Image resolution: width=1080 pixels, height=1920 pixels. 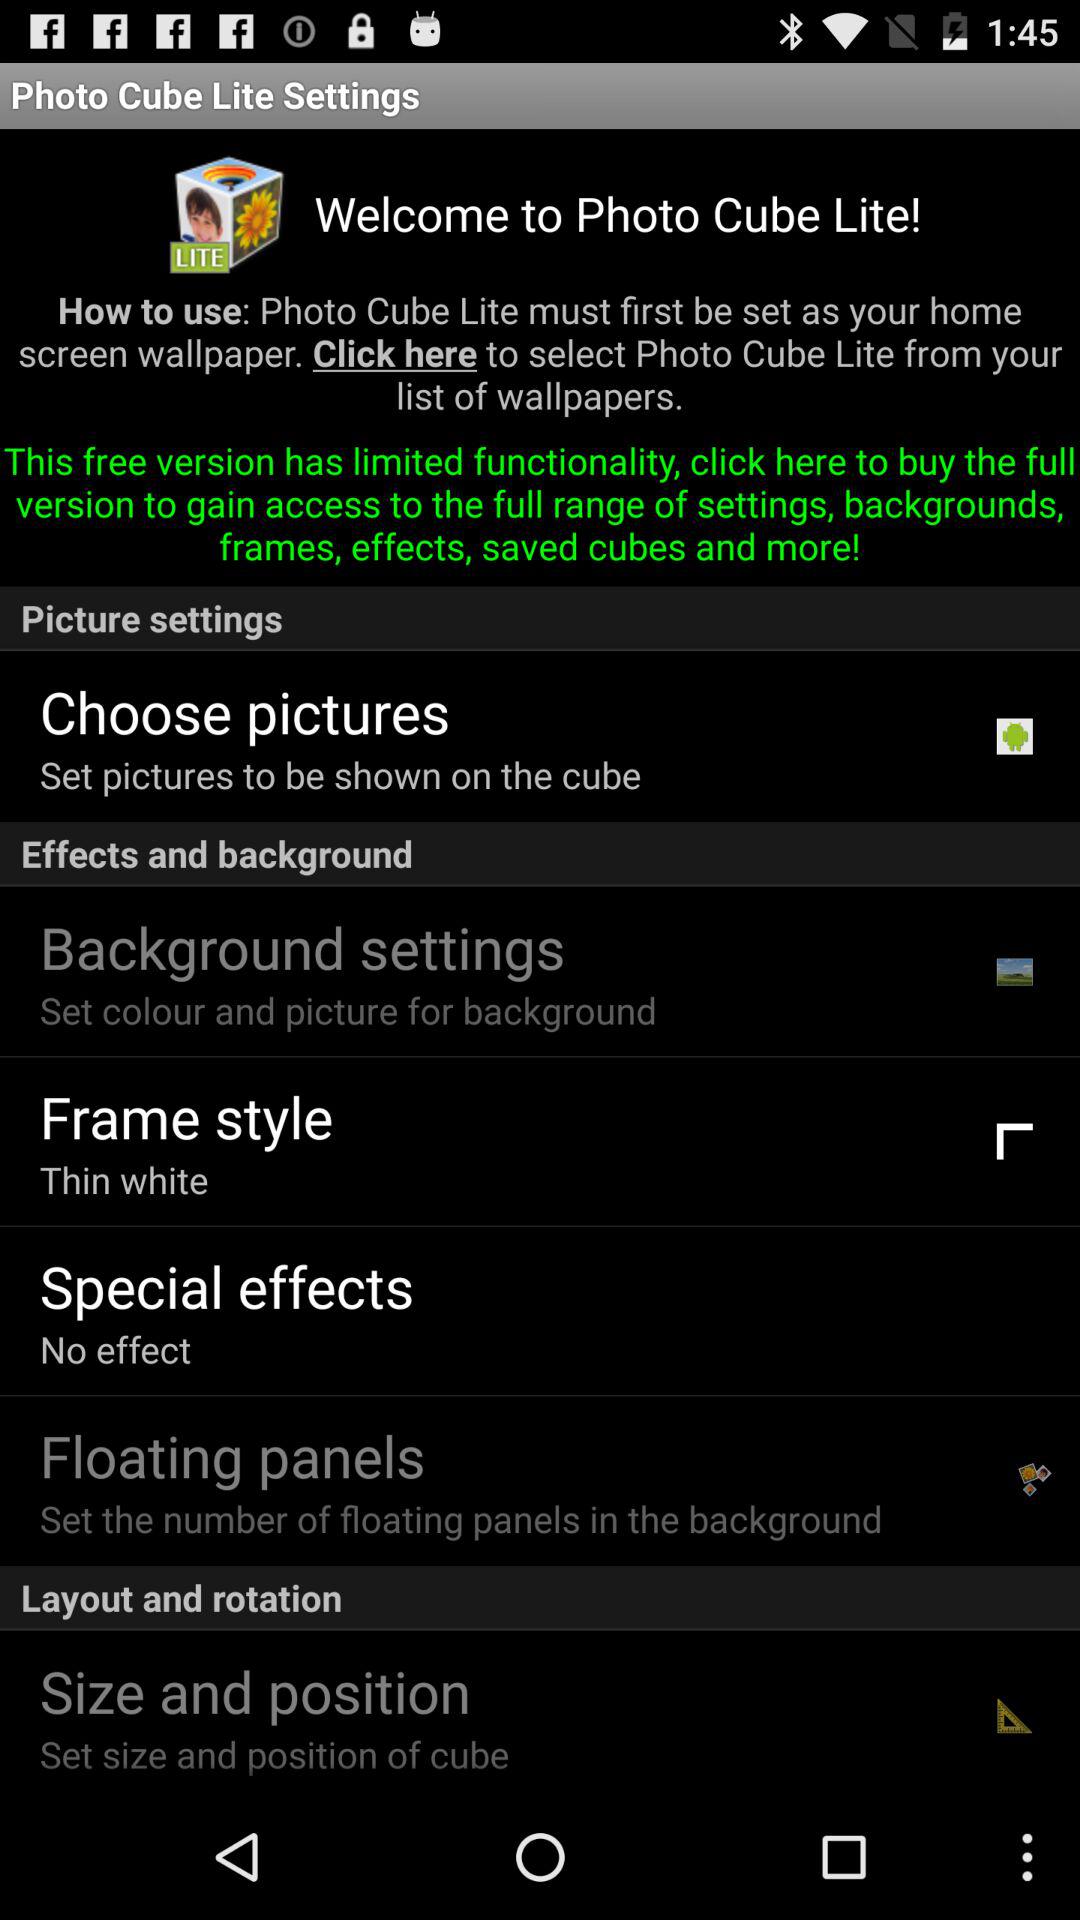 I want to click on select the icon above choose pictures, so click(x=540, y=618).